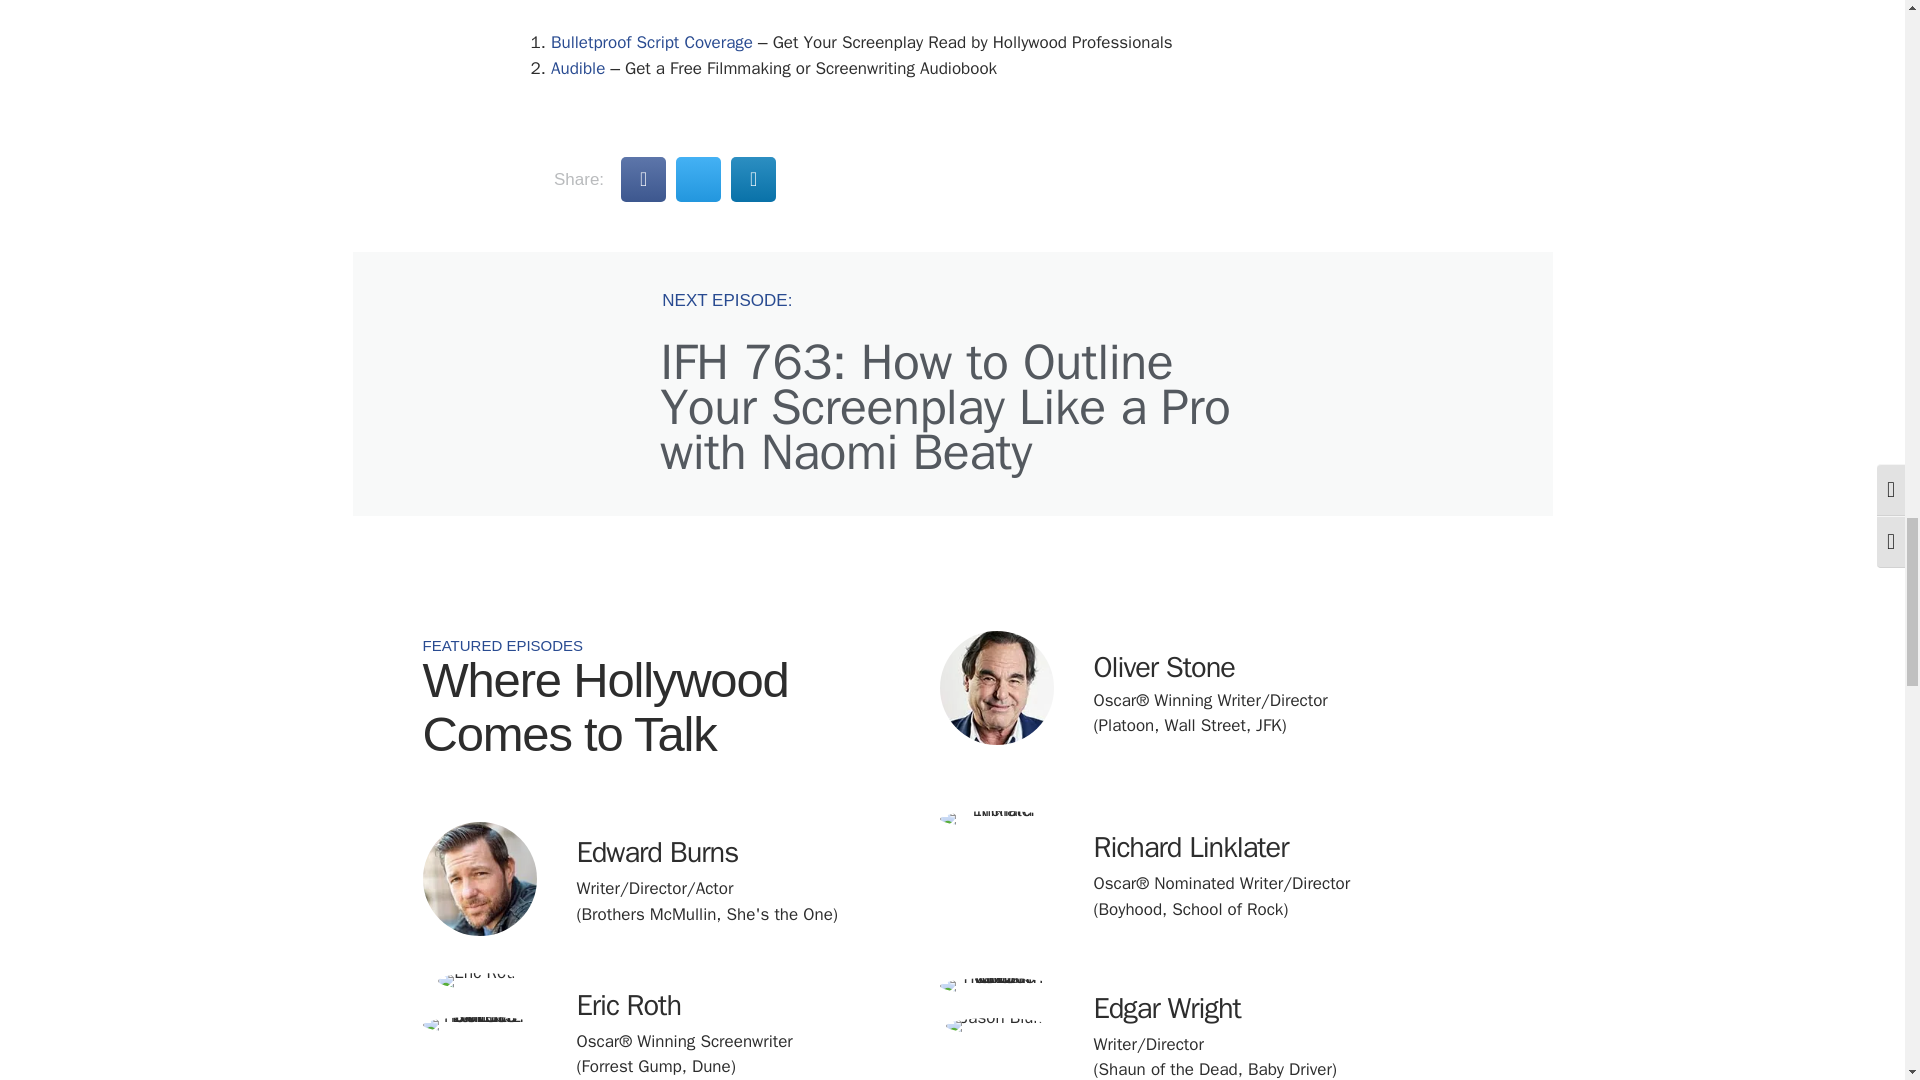 The image size is (1920, 1080). Describe the element at coordinates (628, 1005) in the screenshot. I see `Eric Roth` at that location.